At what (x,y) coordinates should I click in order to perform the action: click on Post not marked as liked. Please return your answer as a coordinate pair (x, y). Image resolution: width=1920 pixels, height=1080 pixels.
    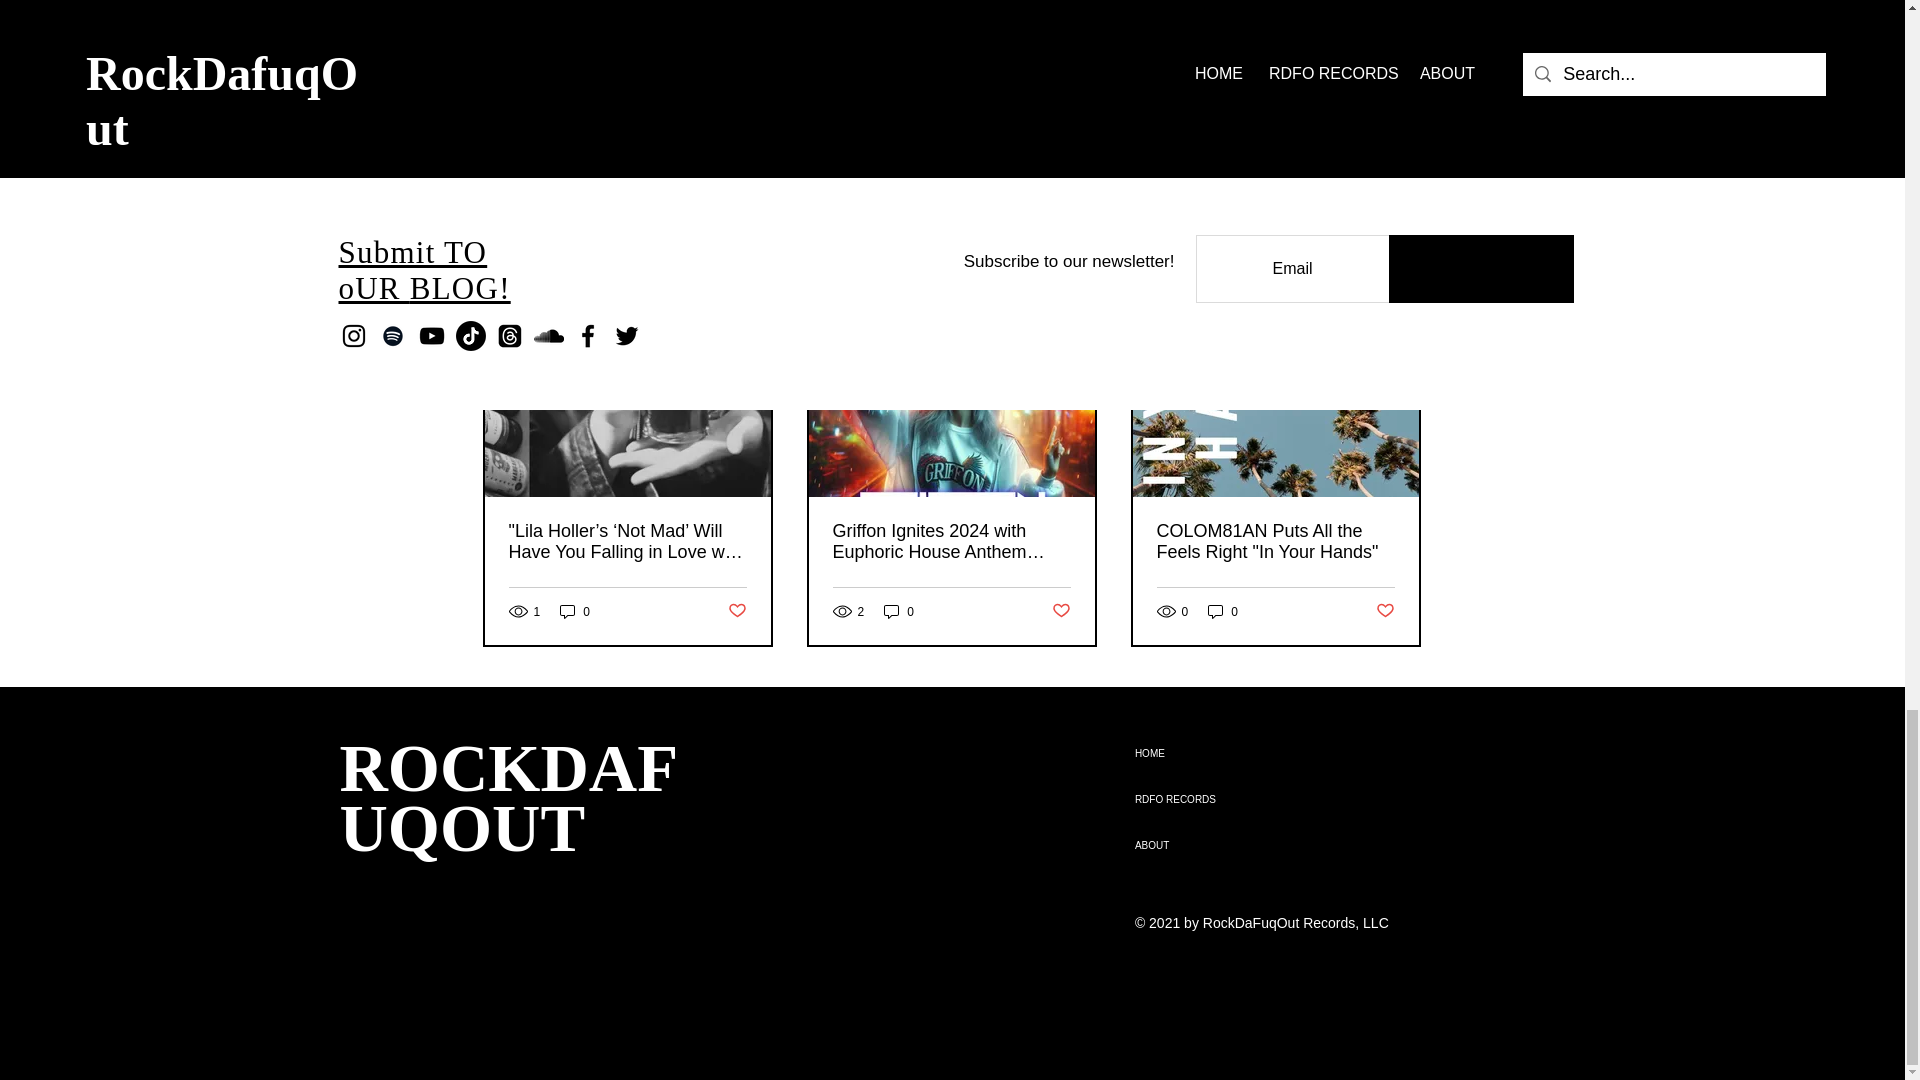
    Looking at the image, I should click on (1386, 611).